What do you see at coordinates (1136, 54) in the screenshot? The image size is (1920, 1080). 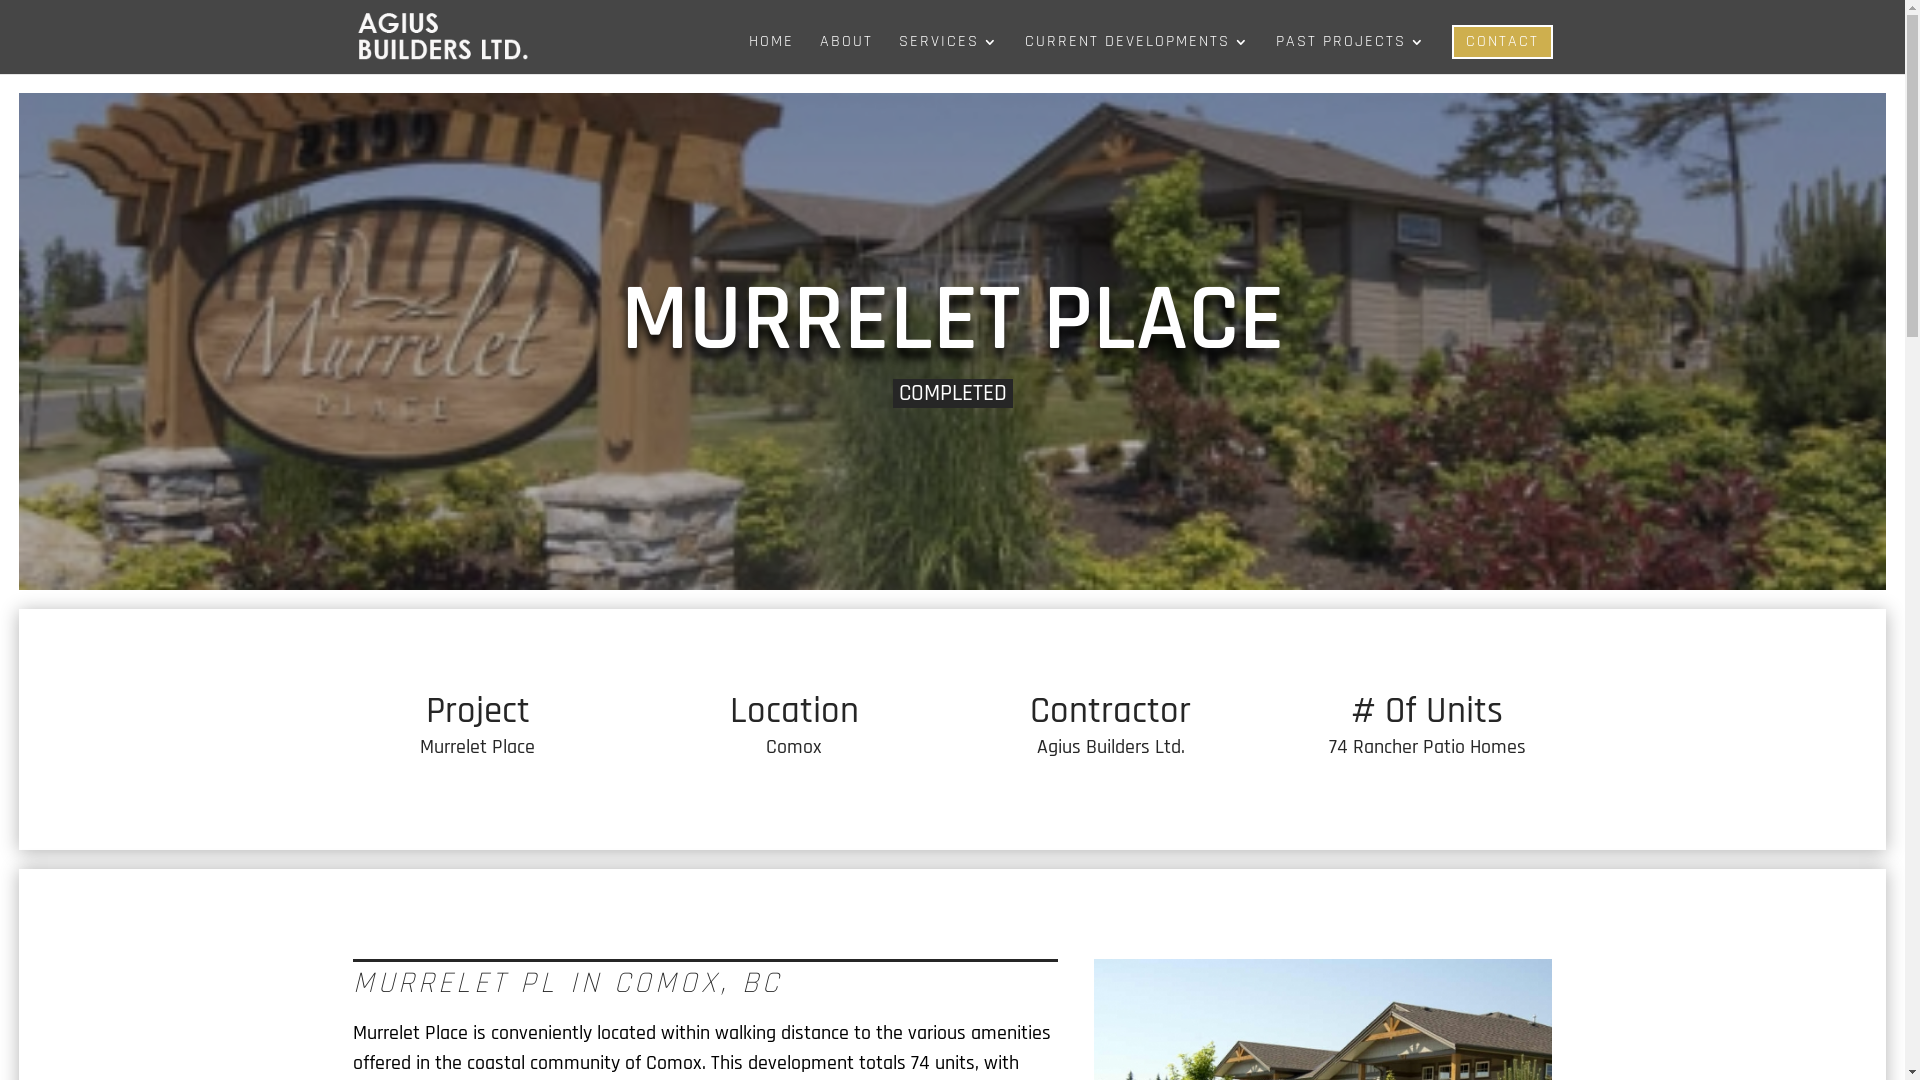 I see `CURRENT DEVELOPMENTS` at bounding box center [1136, 54].